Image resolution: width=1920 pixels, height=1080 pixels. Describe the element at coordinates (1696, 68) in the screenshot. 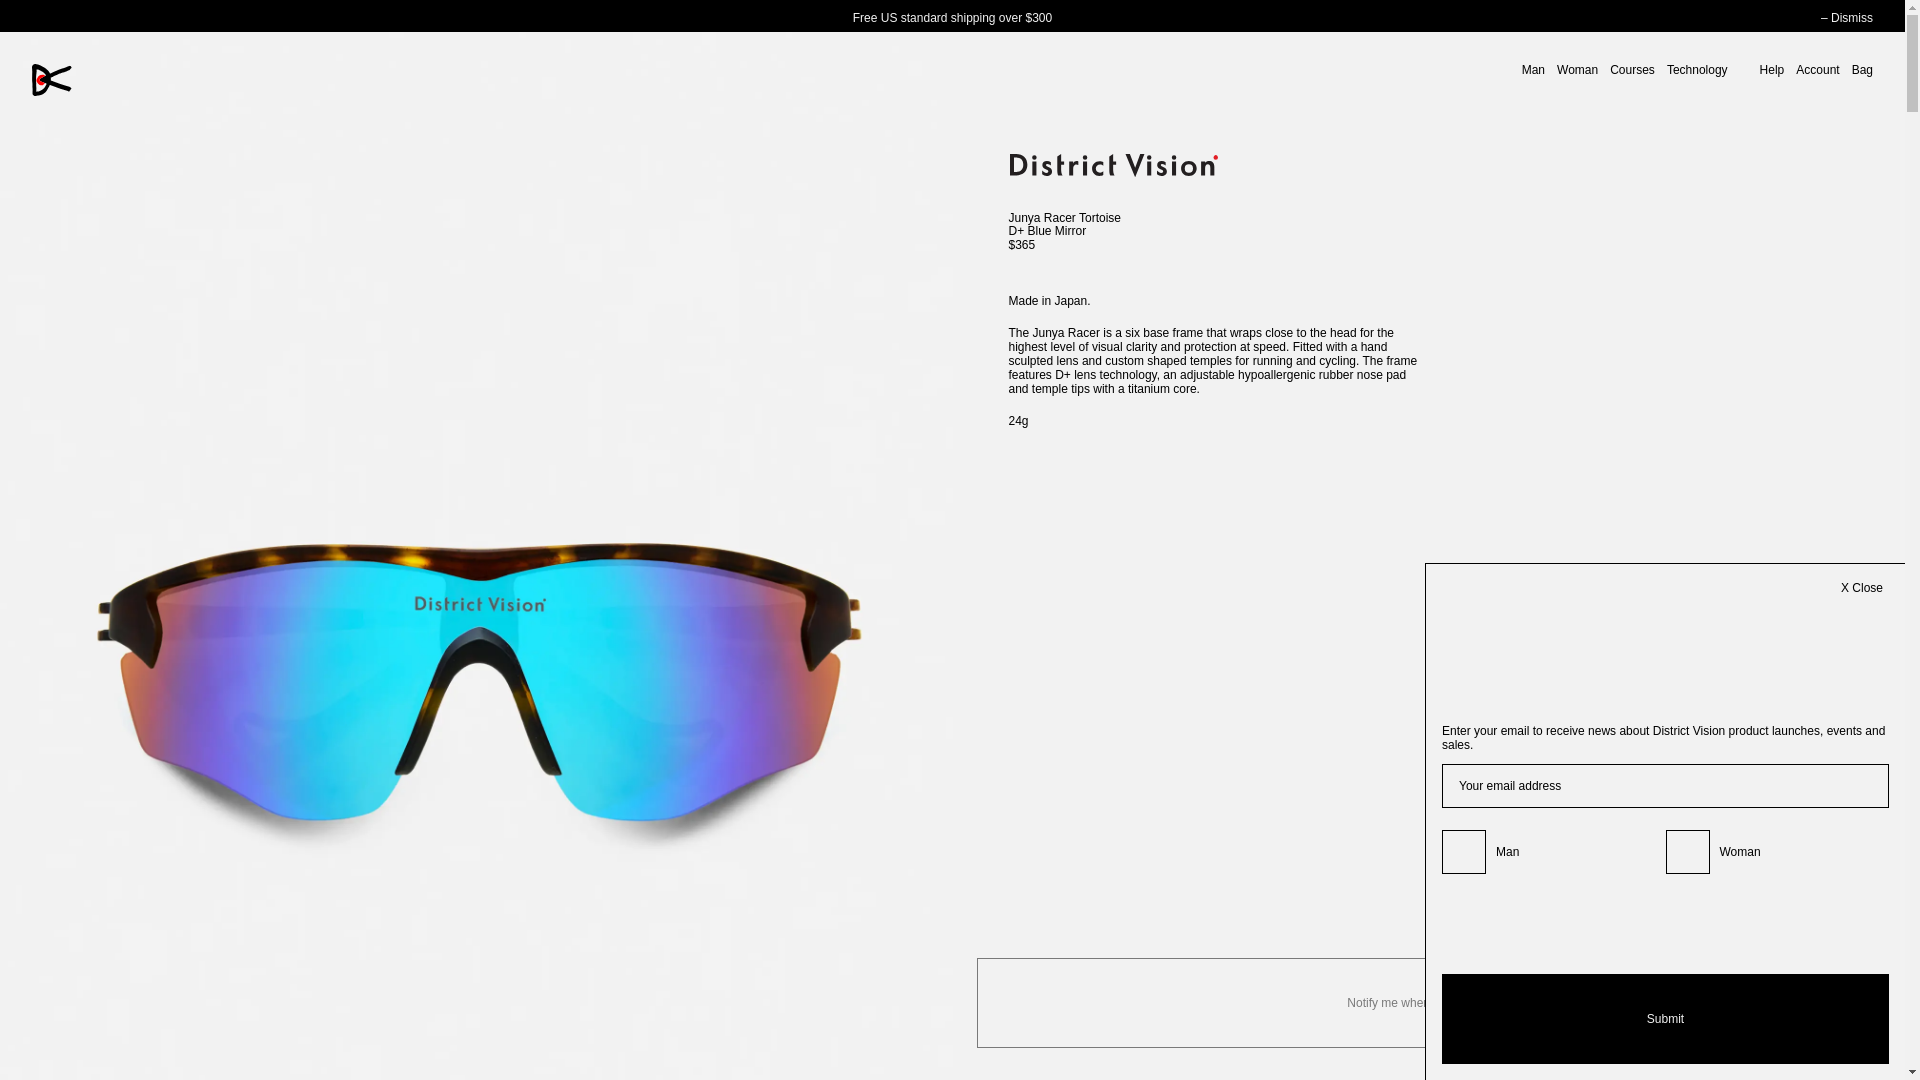

I see `Technology` at that location.